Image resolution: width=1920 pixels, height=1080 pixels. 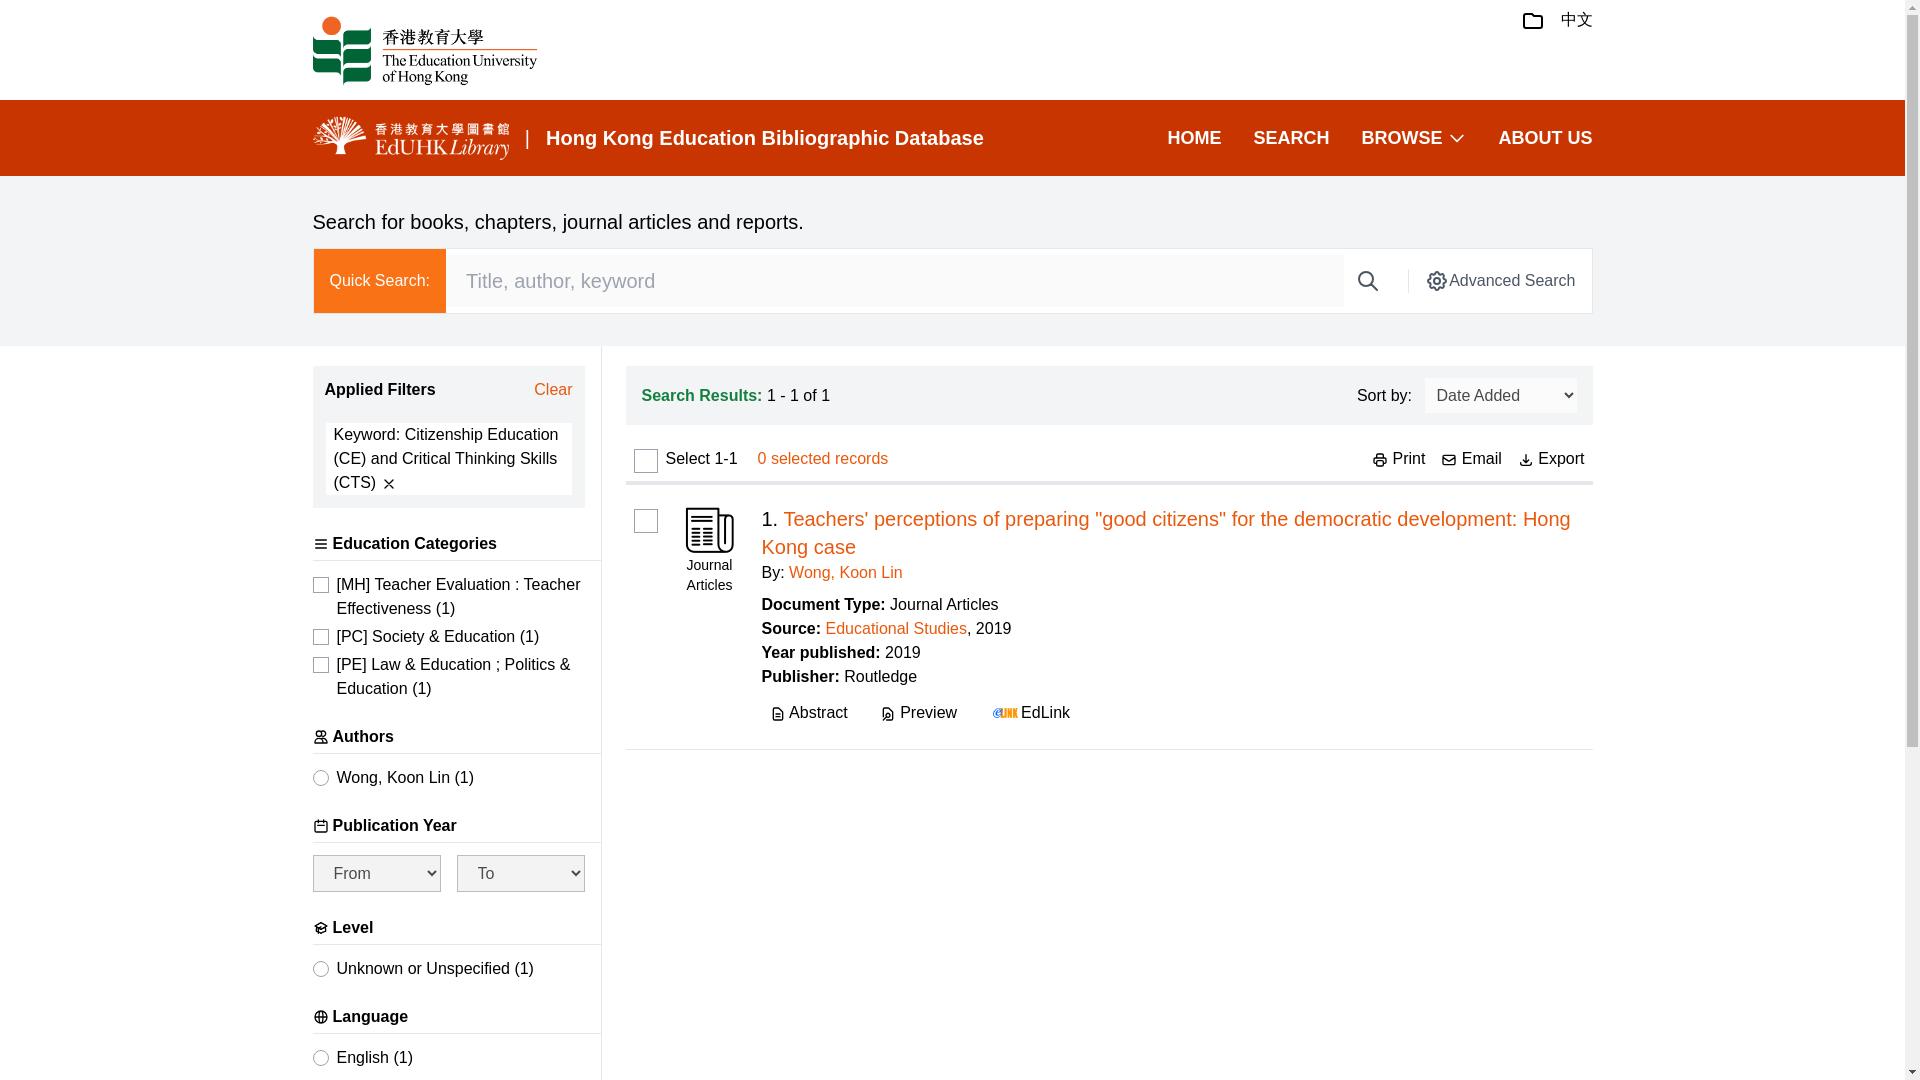 What do you see at coordinates (552, 390) in the screenshot?
I see `Clear` at bounding box center [552, 390].